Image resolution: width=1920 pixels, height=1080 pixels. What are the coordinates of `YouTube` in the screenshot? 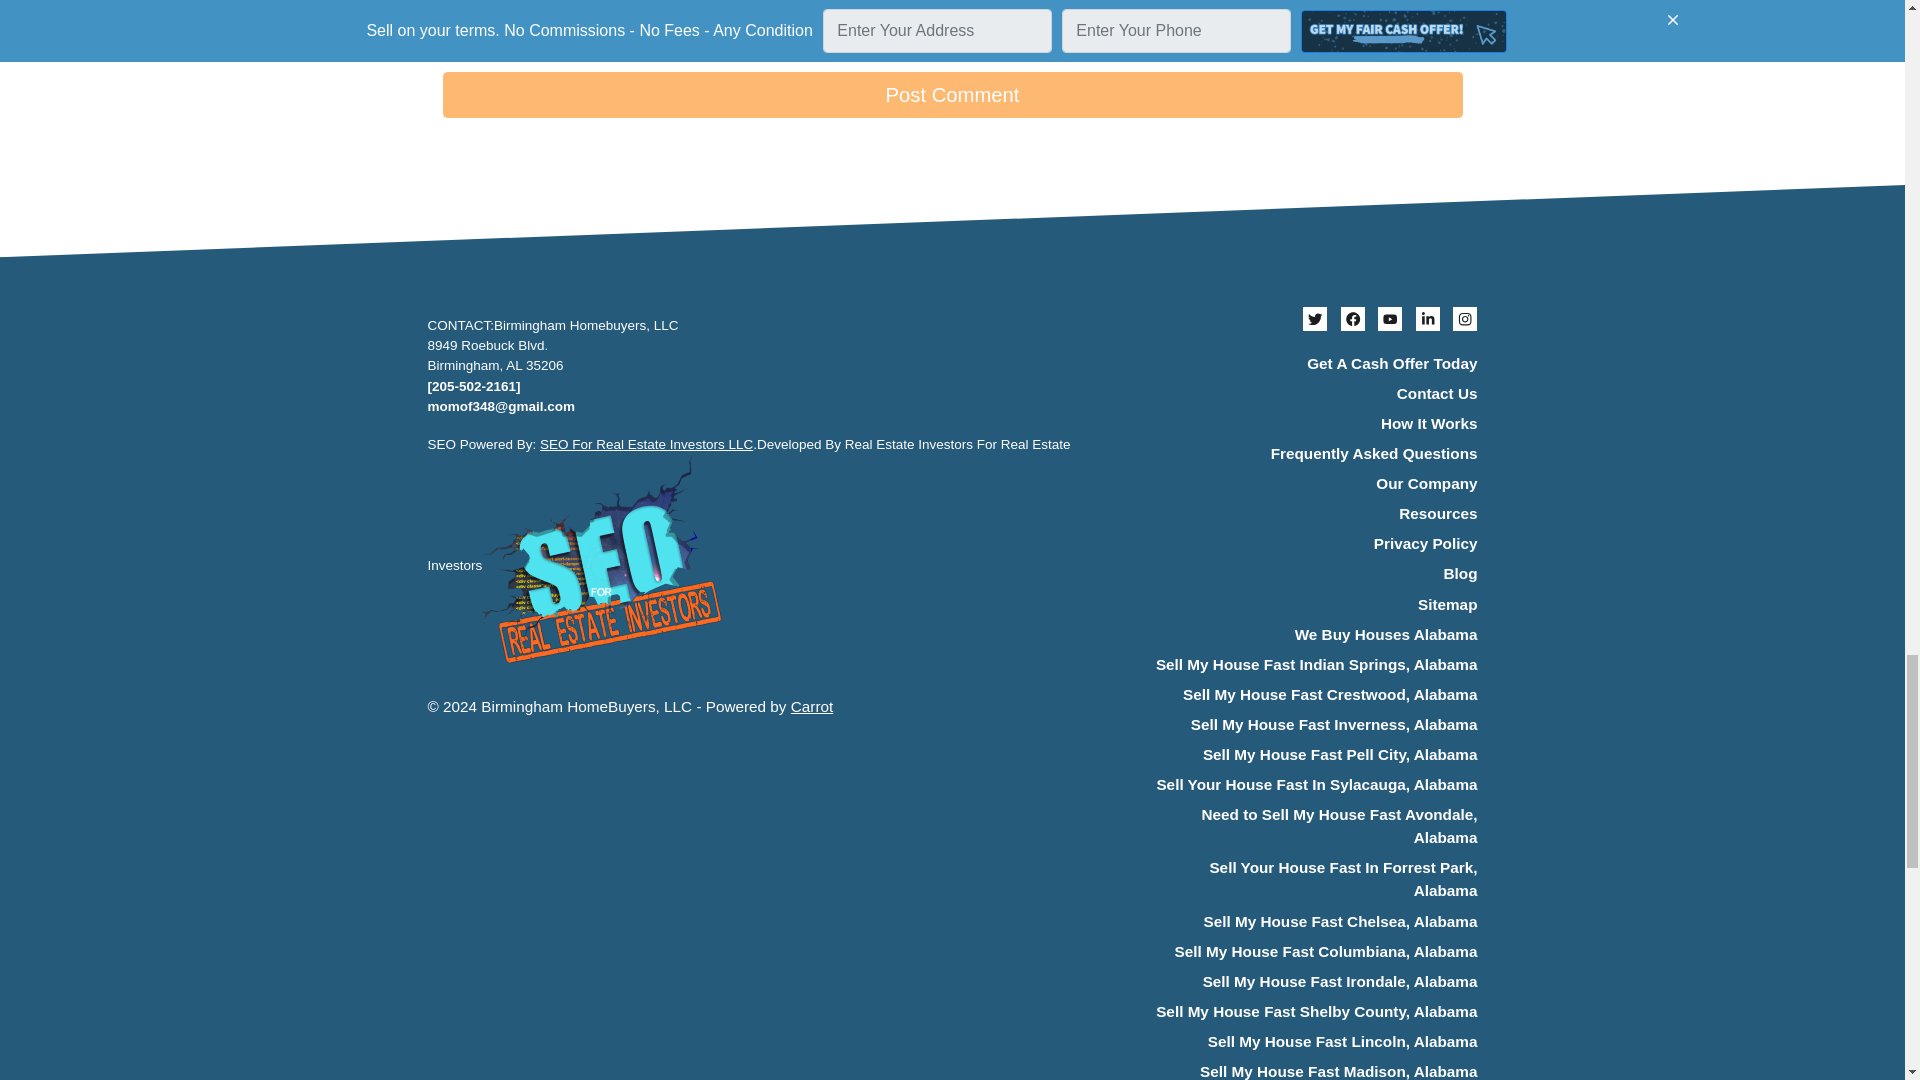 It's located at (1390, 318).